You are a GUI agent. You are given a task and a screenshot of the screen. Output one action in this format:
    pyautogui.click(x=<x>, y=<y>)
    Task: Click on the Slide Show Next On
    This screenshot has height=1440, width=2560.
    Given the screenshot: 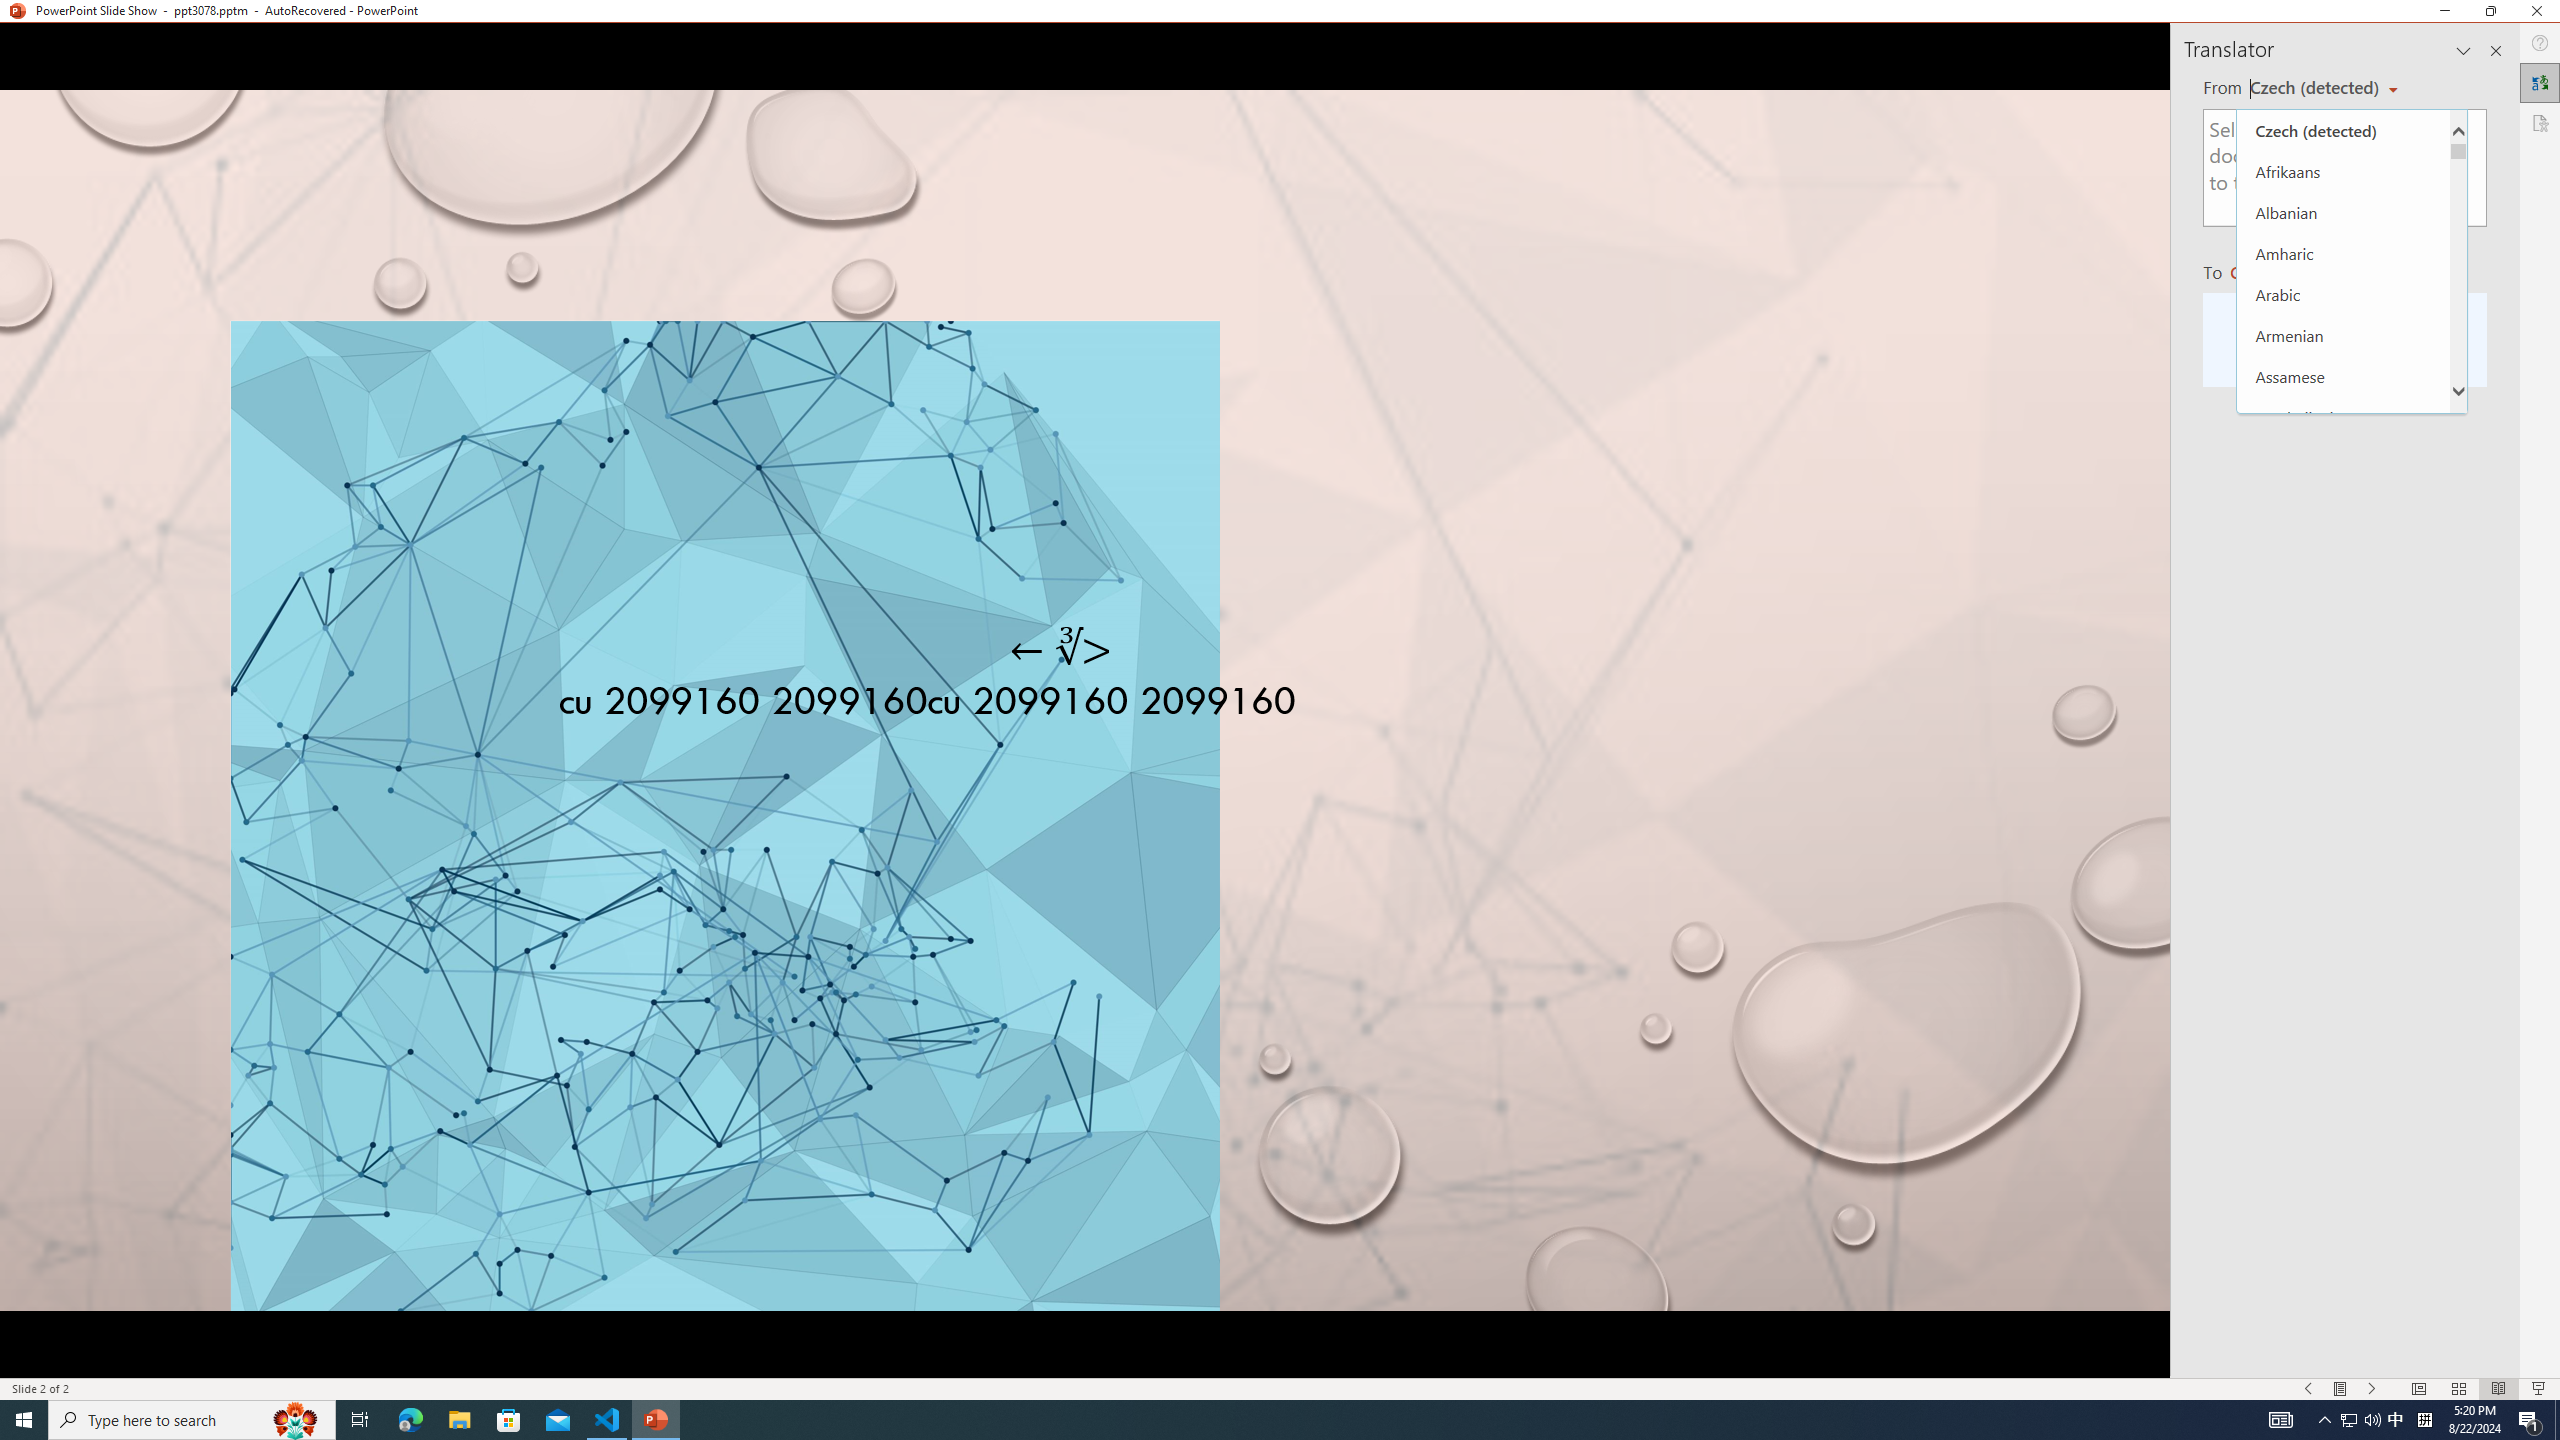 What is the action you would take?
    pyautogui.click(x=2372, y=1389)
    